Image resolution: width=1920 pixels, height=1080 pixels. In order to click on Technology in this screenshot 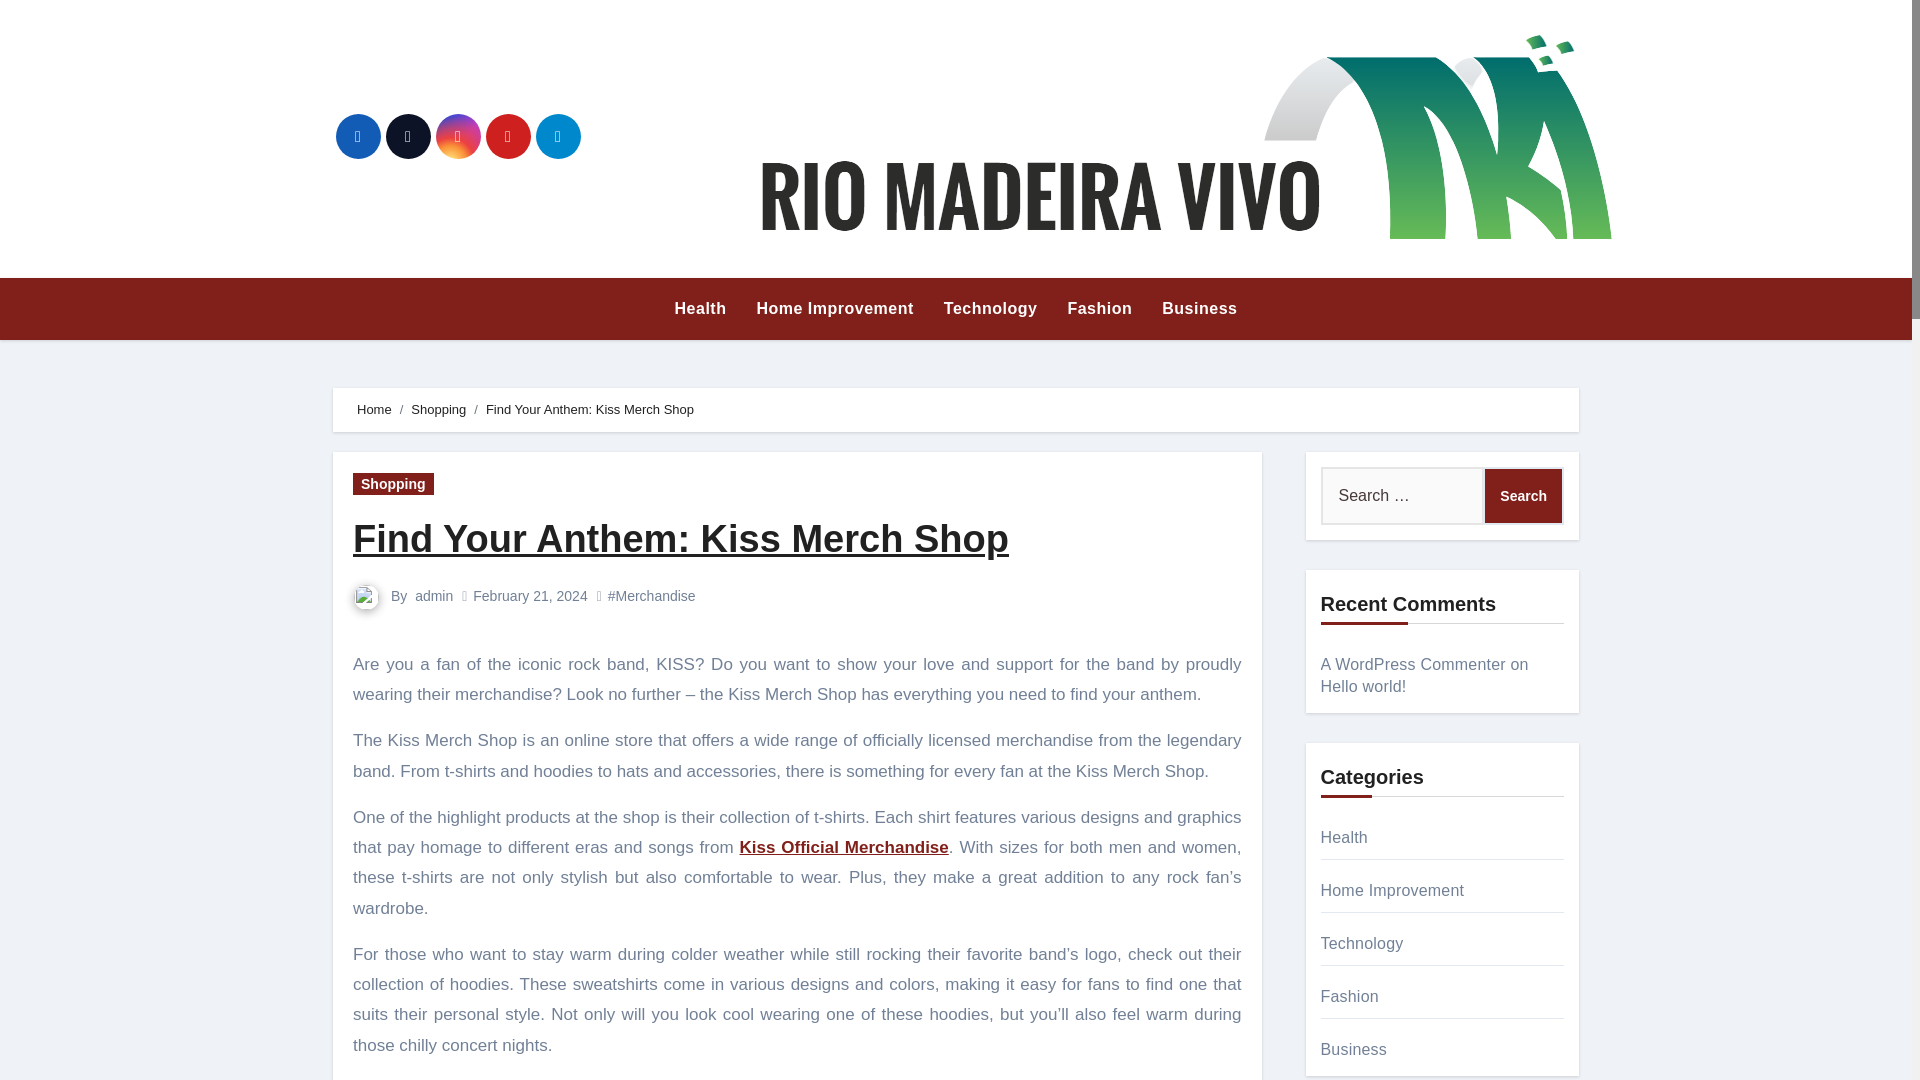, I will do `click(990, 308)`.